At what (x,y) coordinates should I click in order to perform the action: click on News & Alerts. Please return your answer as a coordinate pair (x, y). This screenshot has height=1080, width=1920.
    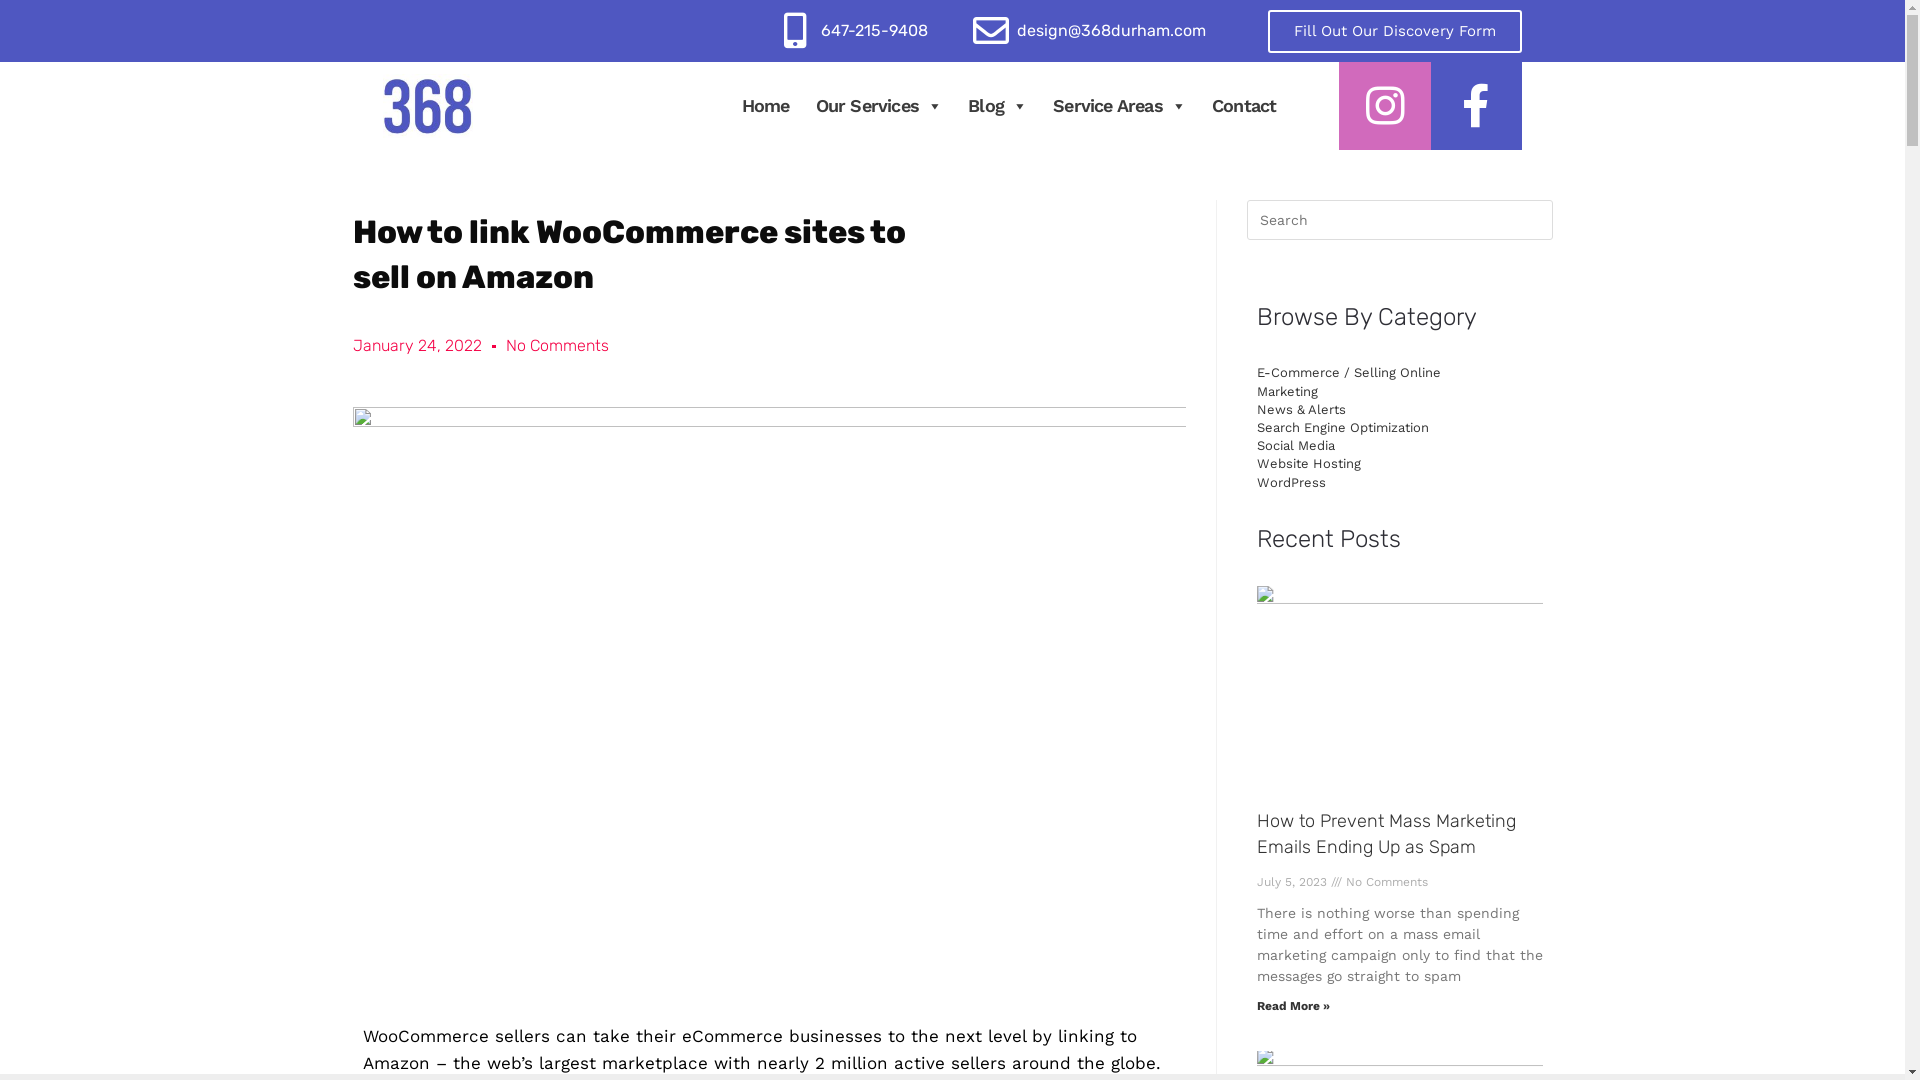
    Looking at the image, I should click on (1300, 410).